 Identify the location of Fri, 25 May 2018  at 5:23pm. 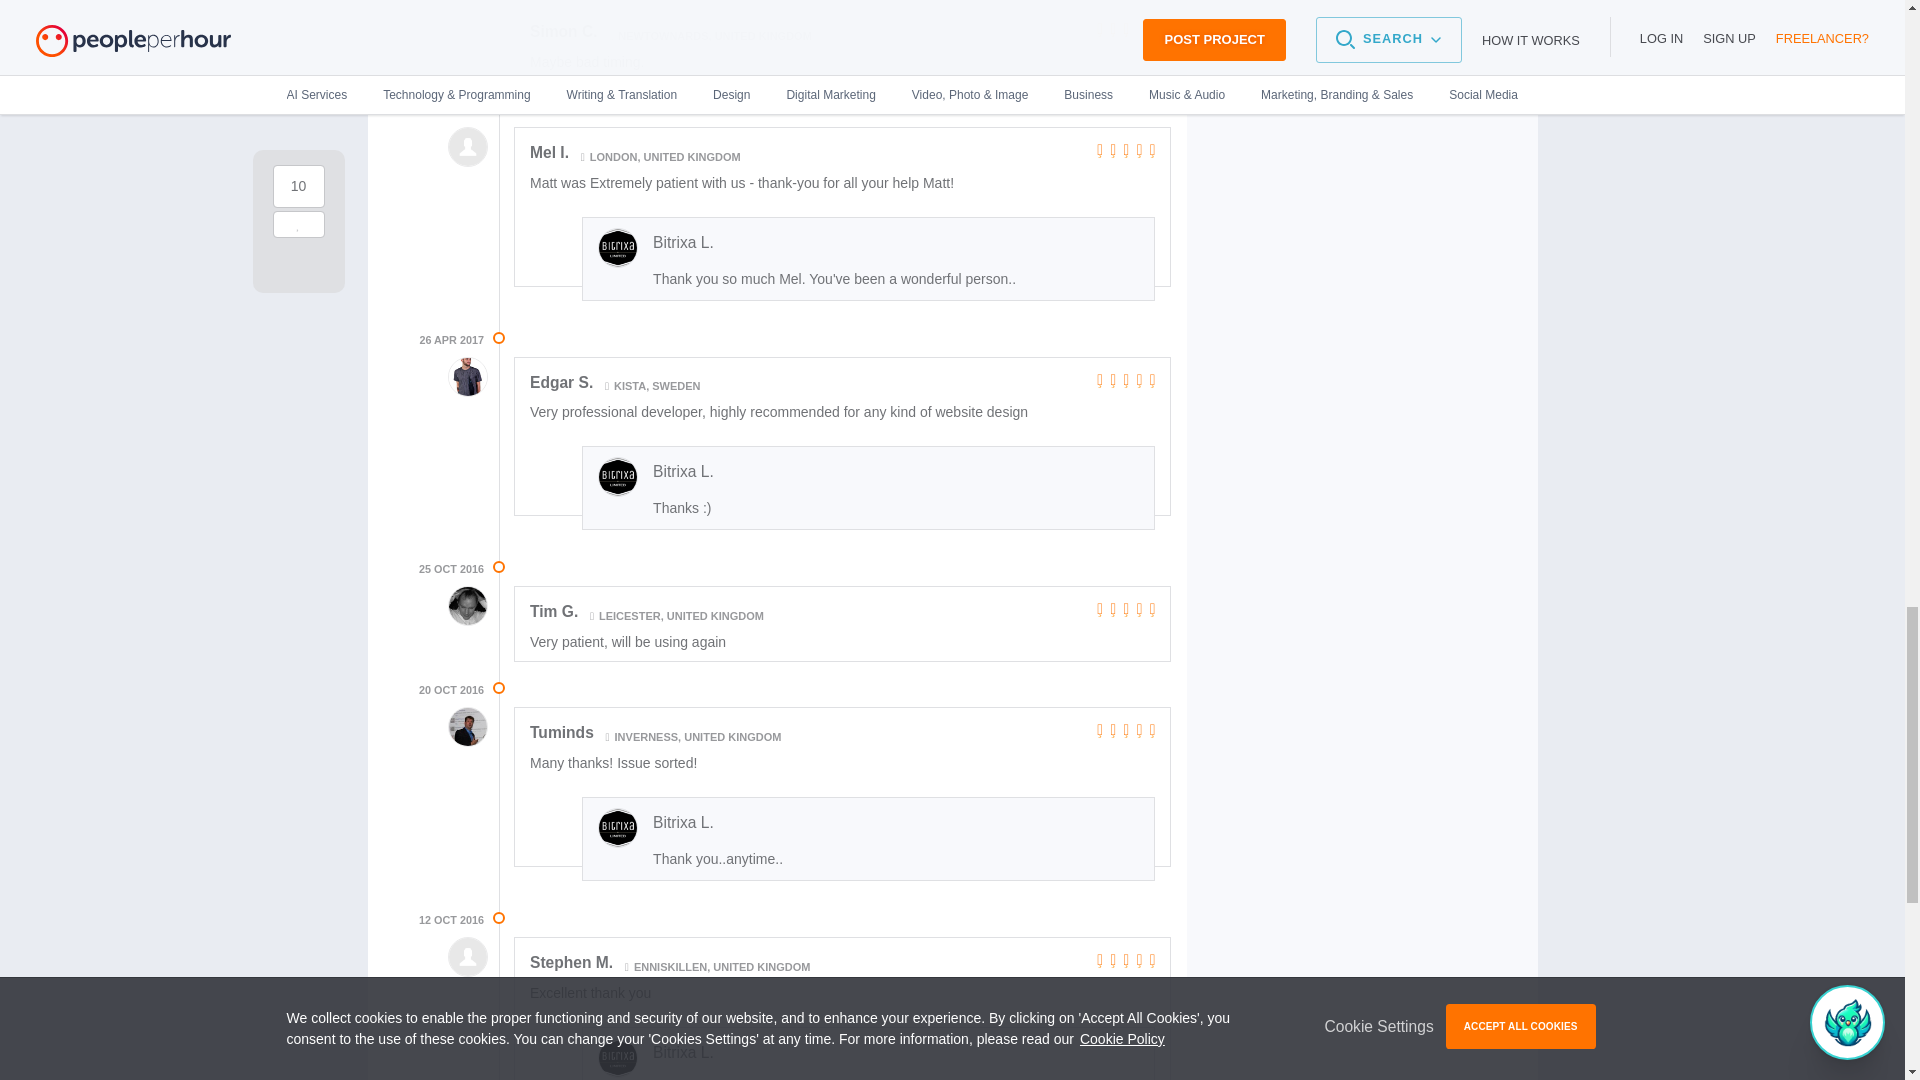
(450, 110).